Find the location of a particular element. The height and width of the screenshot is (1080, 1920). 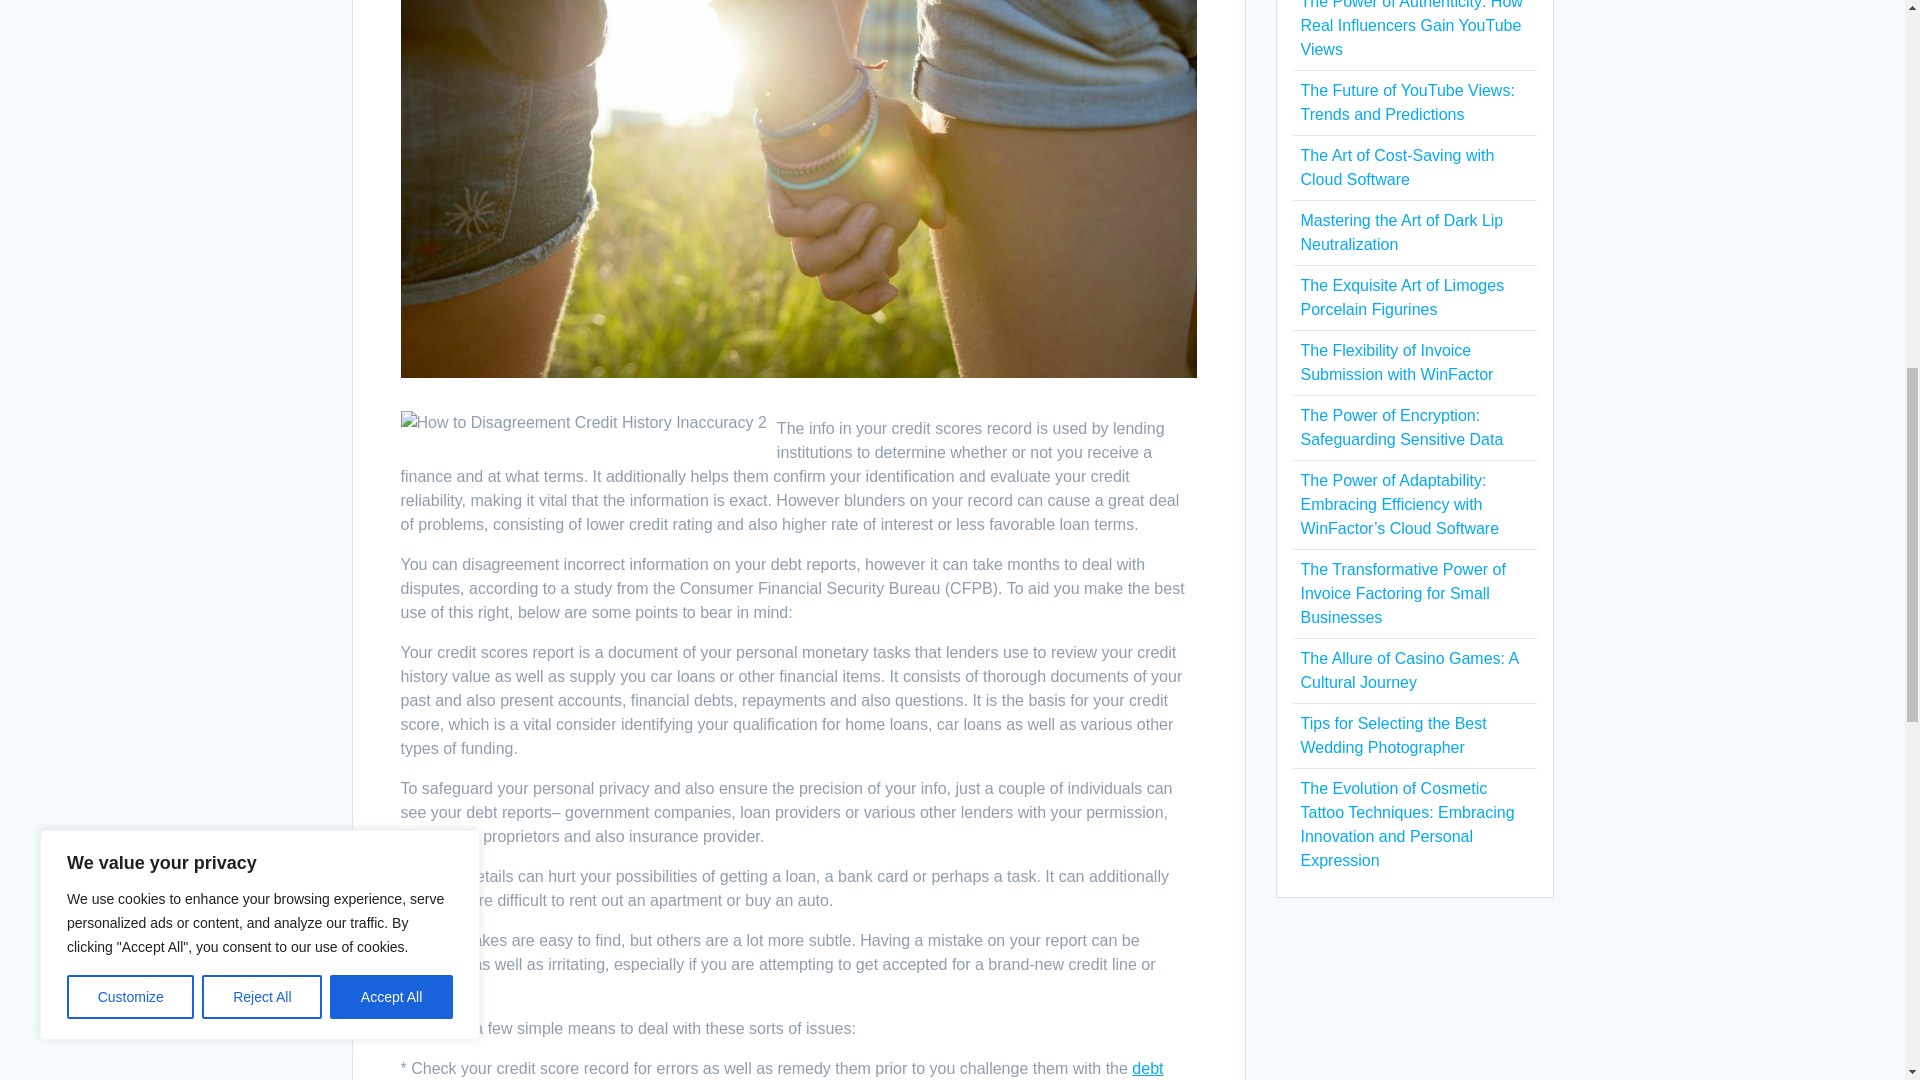

debt bureaus is located at coordinates (781, 1070).